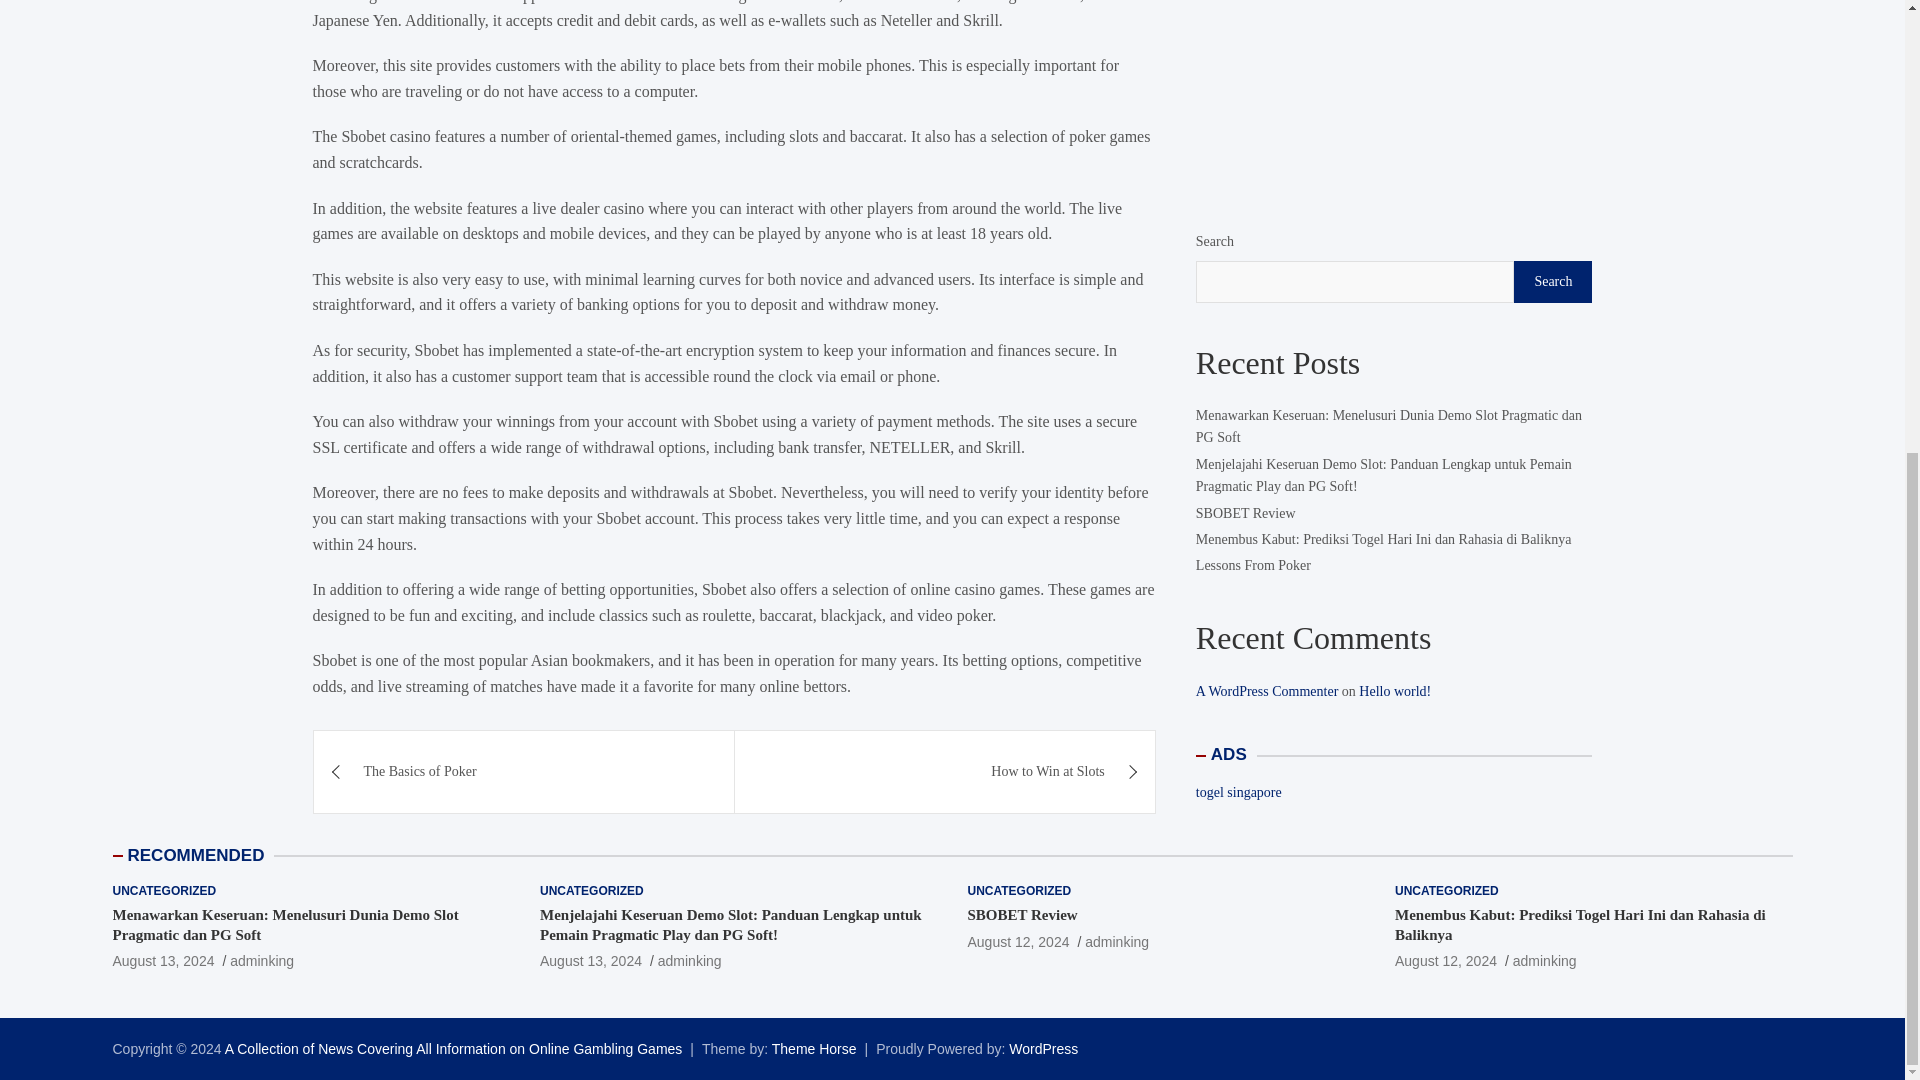 This screenshot has height=1080, width=1920. What do you see at coordinates (945, 772) in the screenshot?
I see `How to Win at Slots` at bounding box center [945, 772].